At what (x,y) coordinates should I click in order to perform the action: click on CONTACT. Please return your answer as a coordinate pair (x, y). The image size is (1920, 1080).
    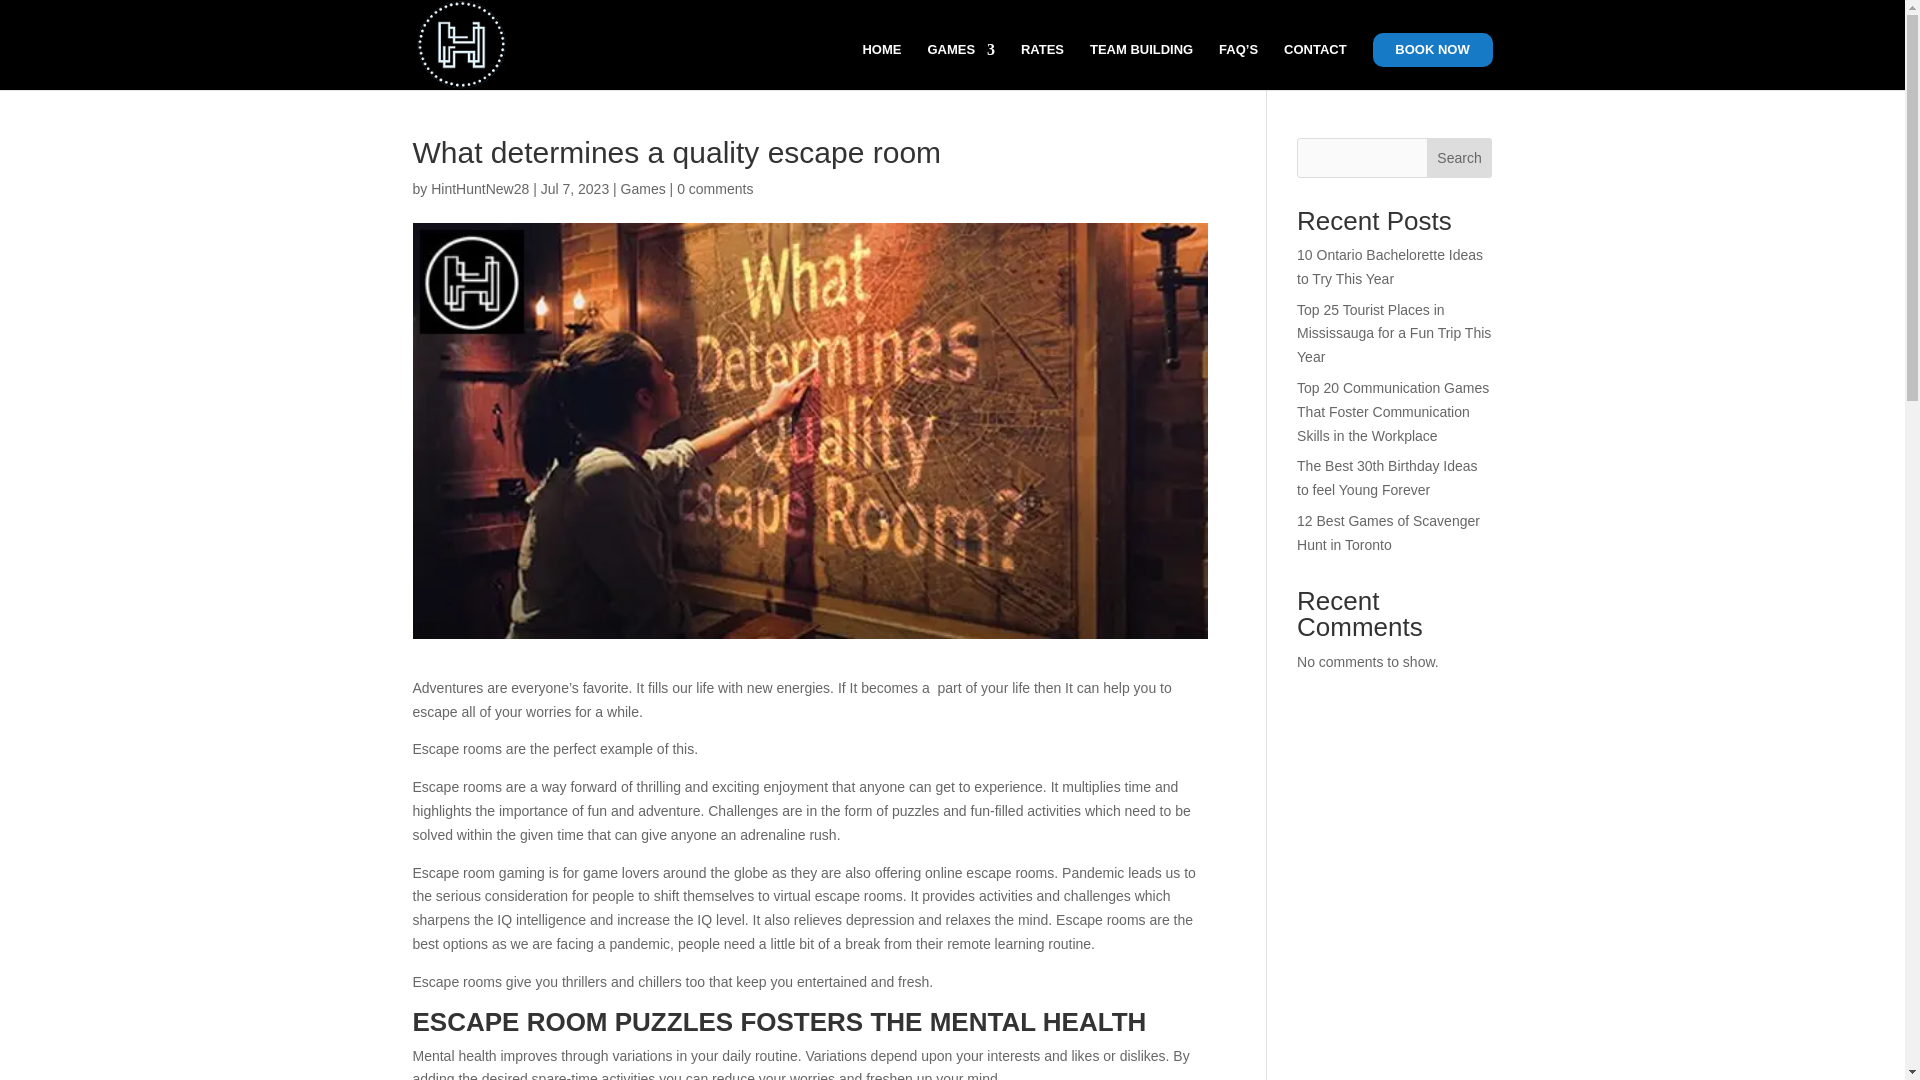
    Looking at the image, I should click on (1316, 66).